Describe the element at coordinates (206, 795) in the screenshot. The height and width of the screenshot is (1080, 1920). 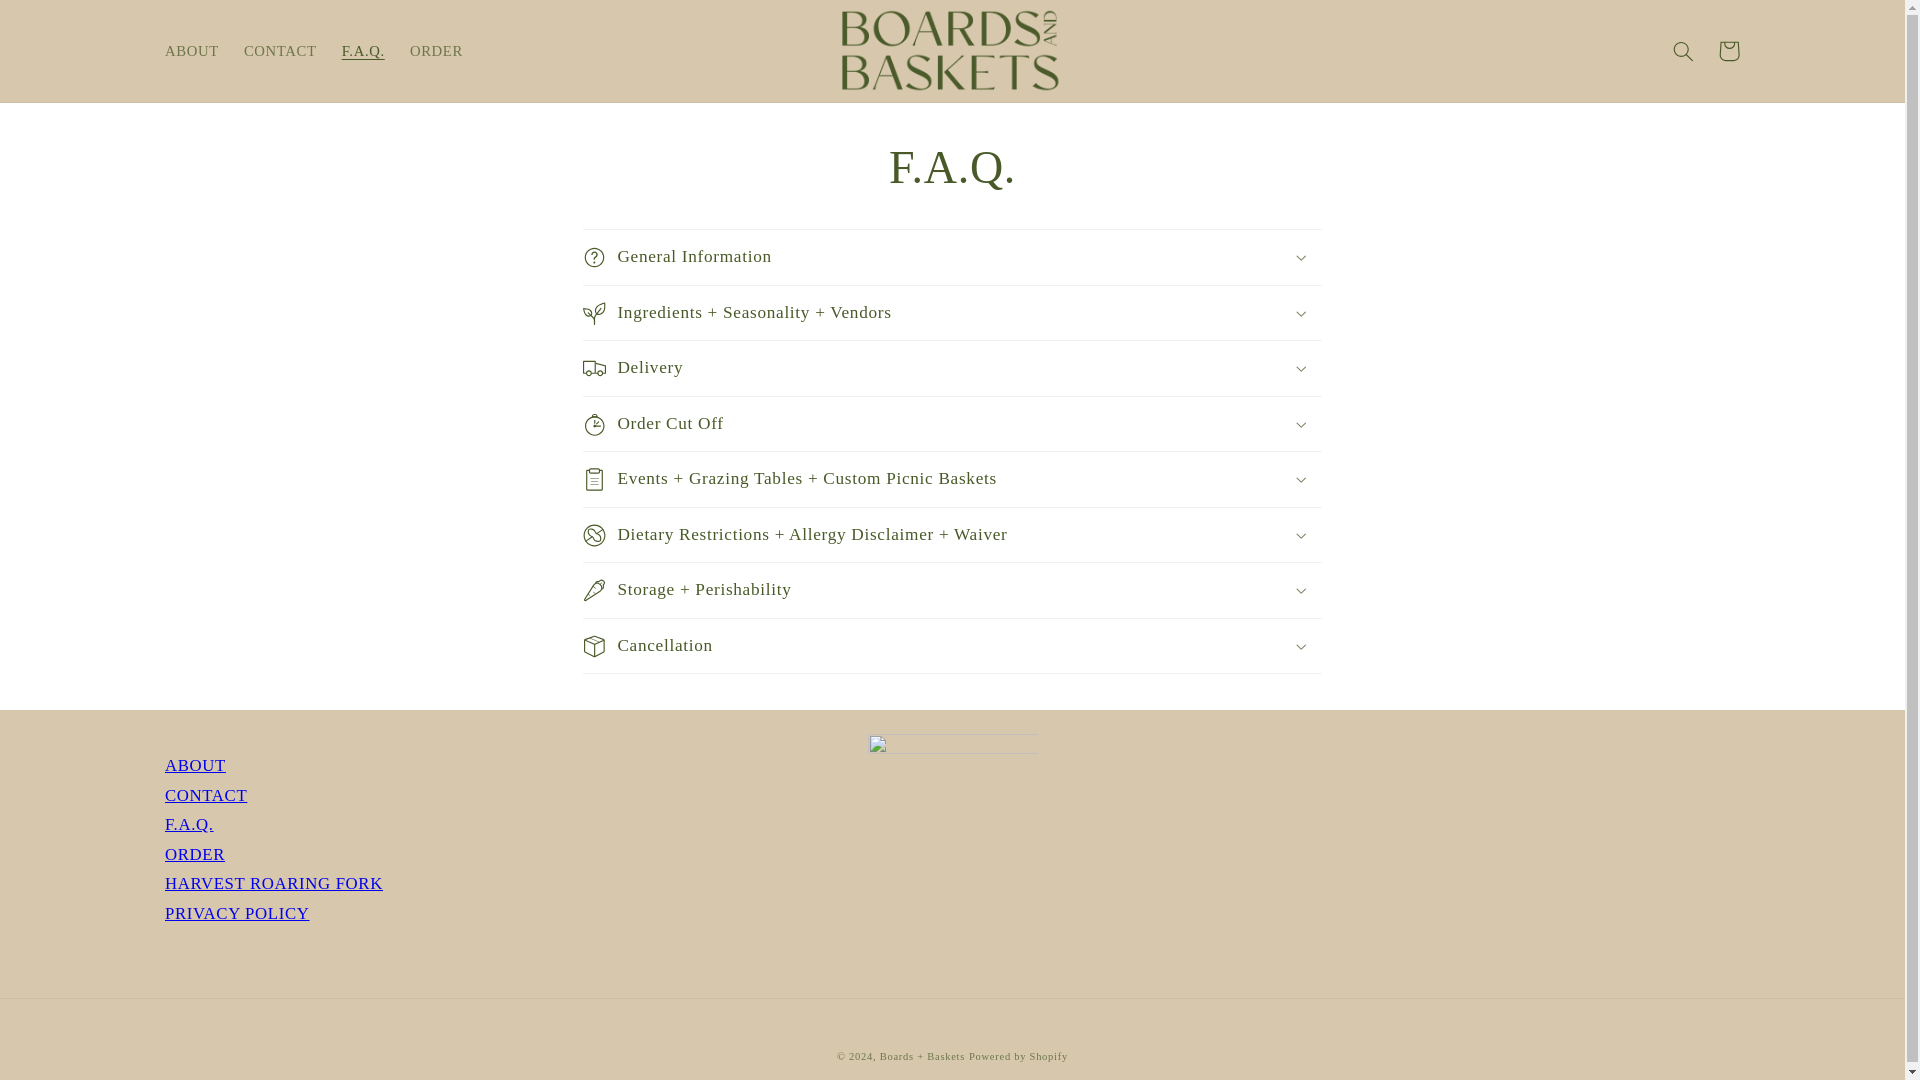
I see `CONTACT` at that location.